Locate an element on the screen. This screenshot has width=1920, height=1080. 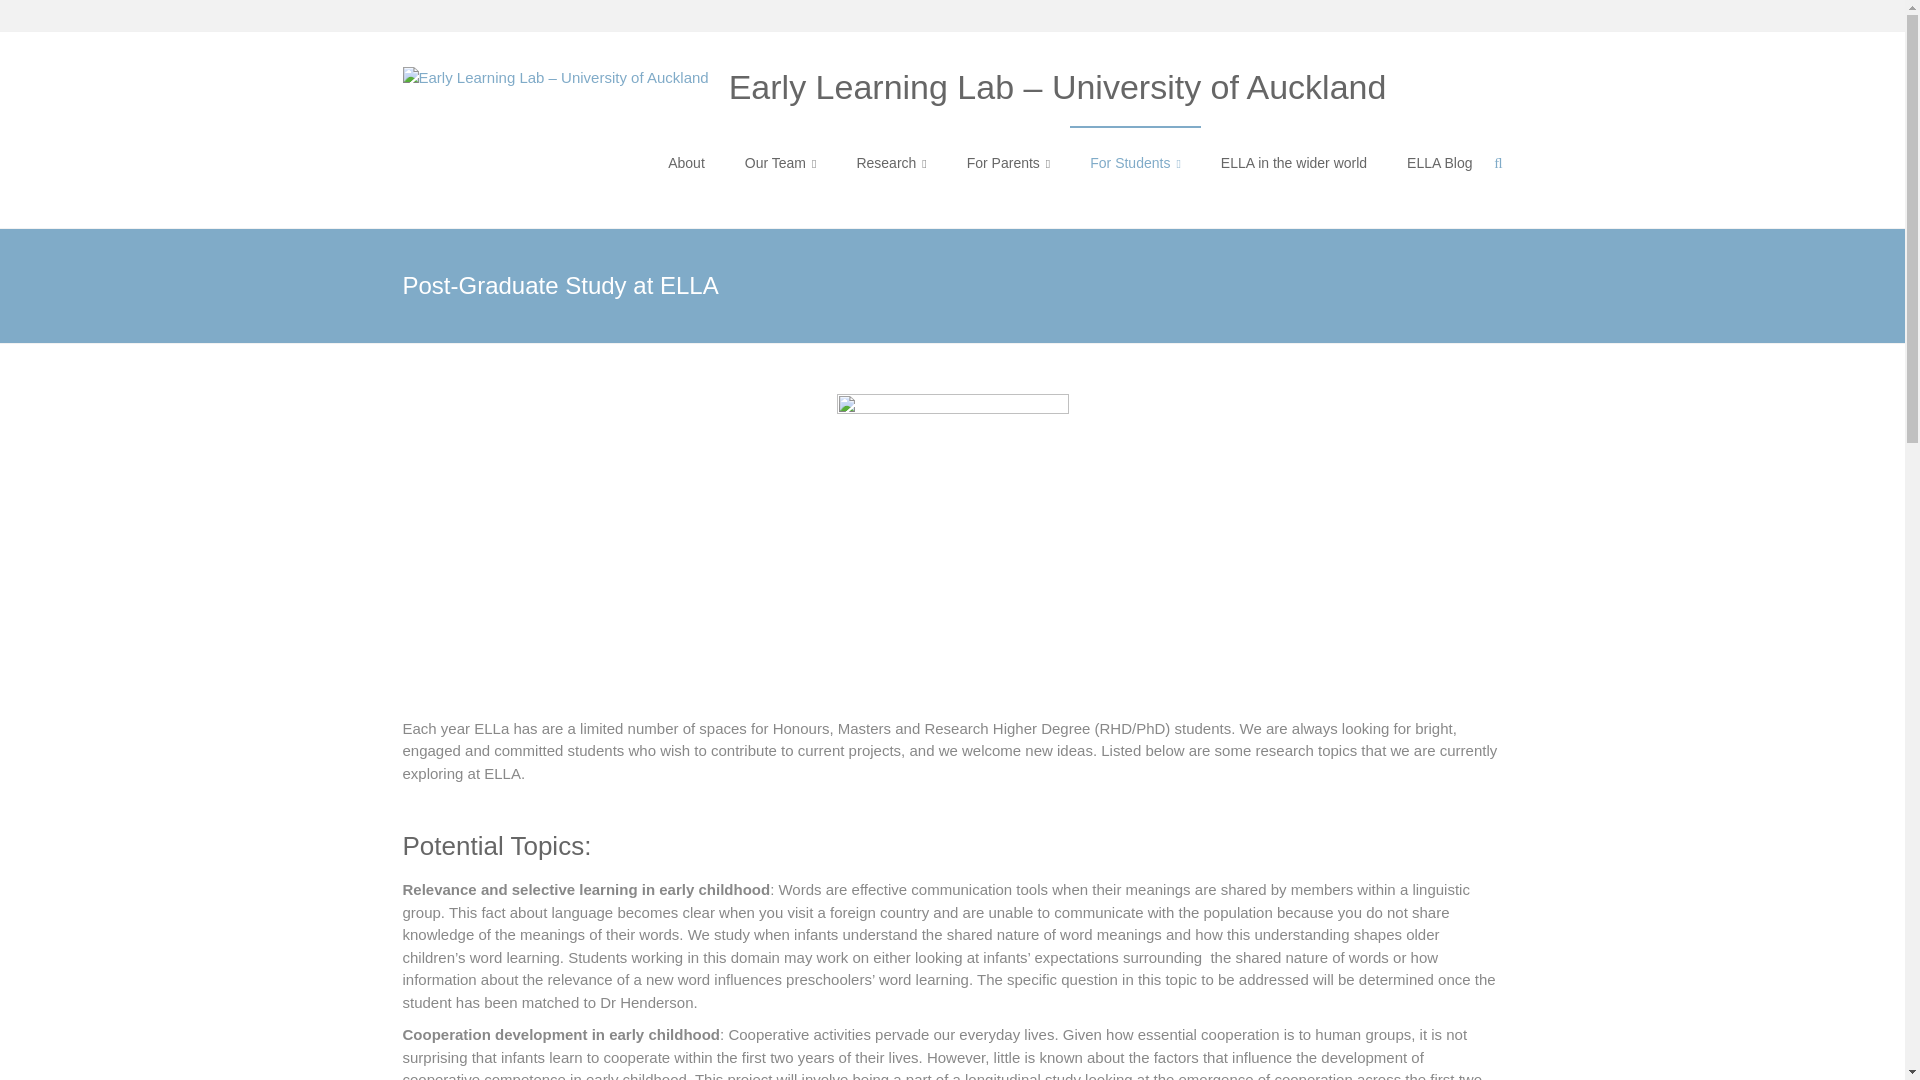
Research is located at coordinates (890, 162).